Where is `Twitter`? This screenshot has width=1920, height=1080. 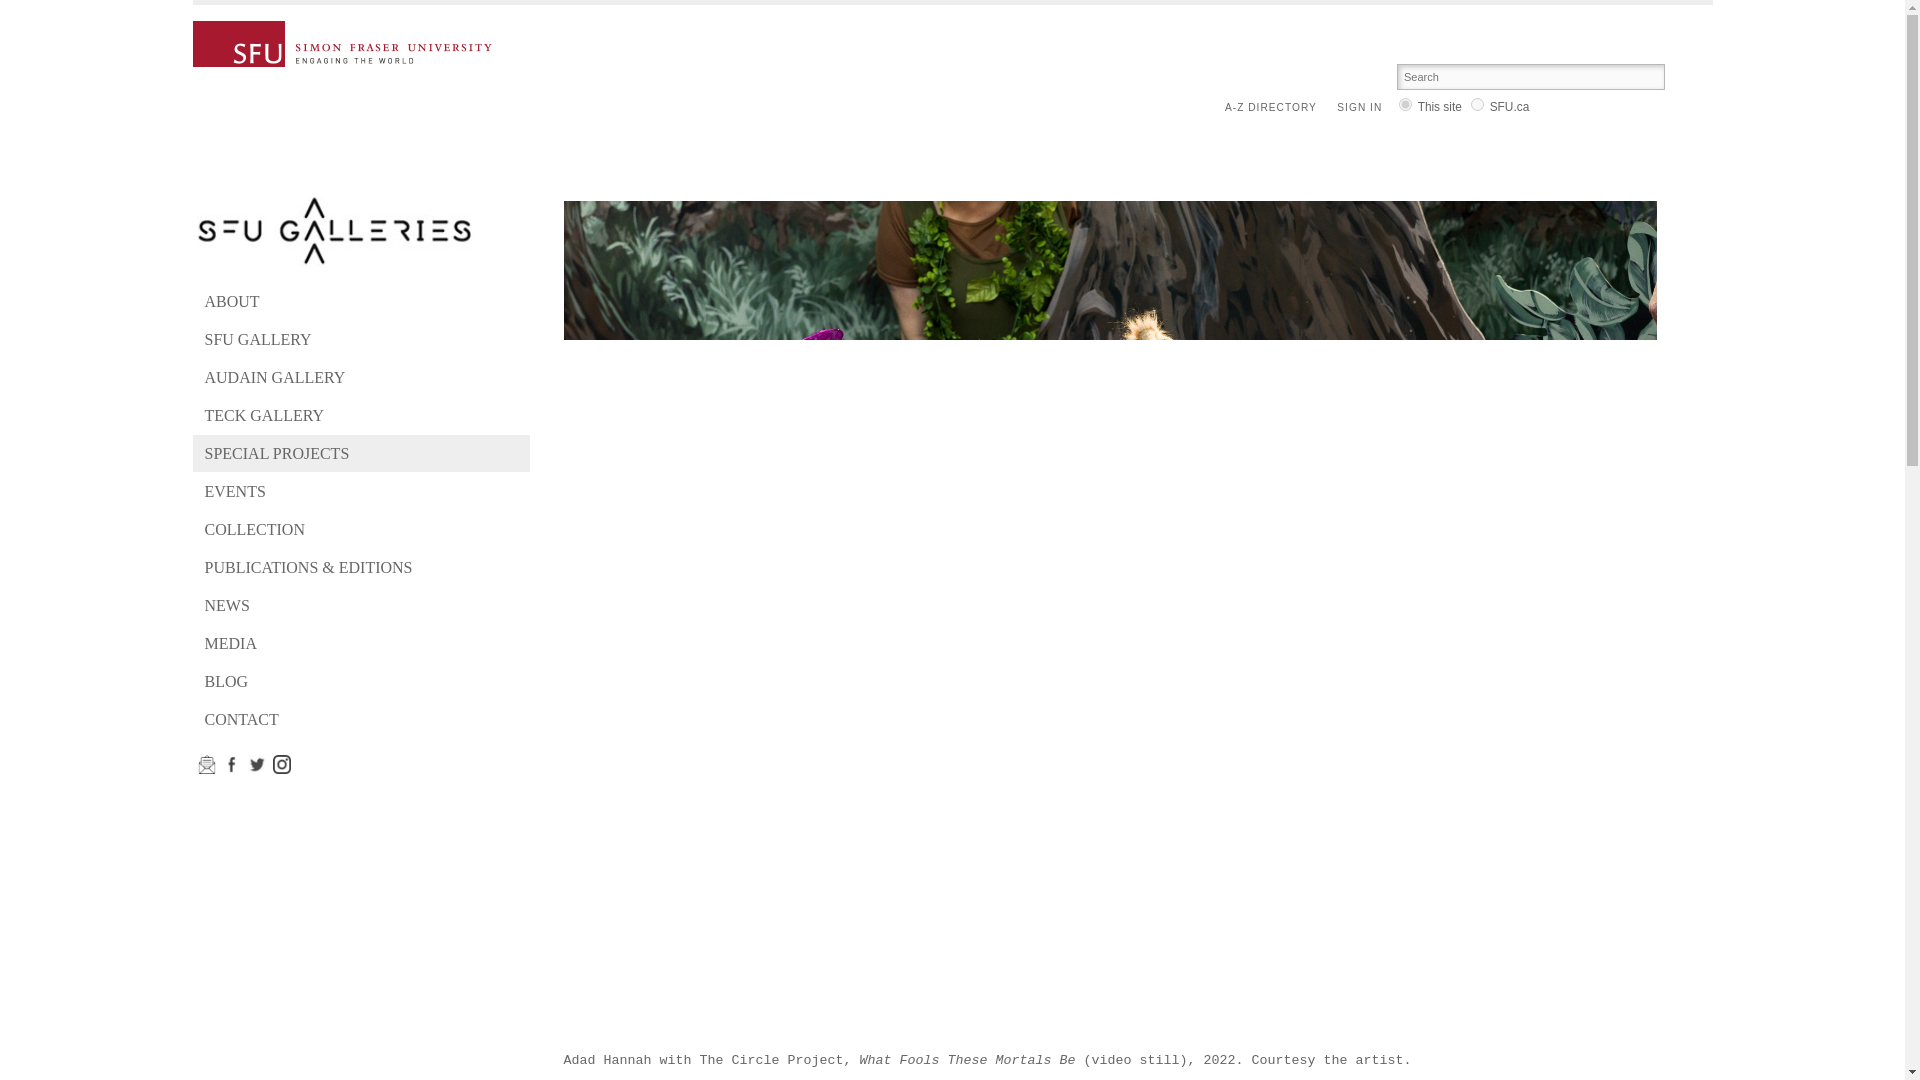
Twitter is located at coordinates (256, 764).